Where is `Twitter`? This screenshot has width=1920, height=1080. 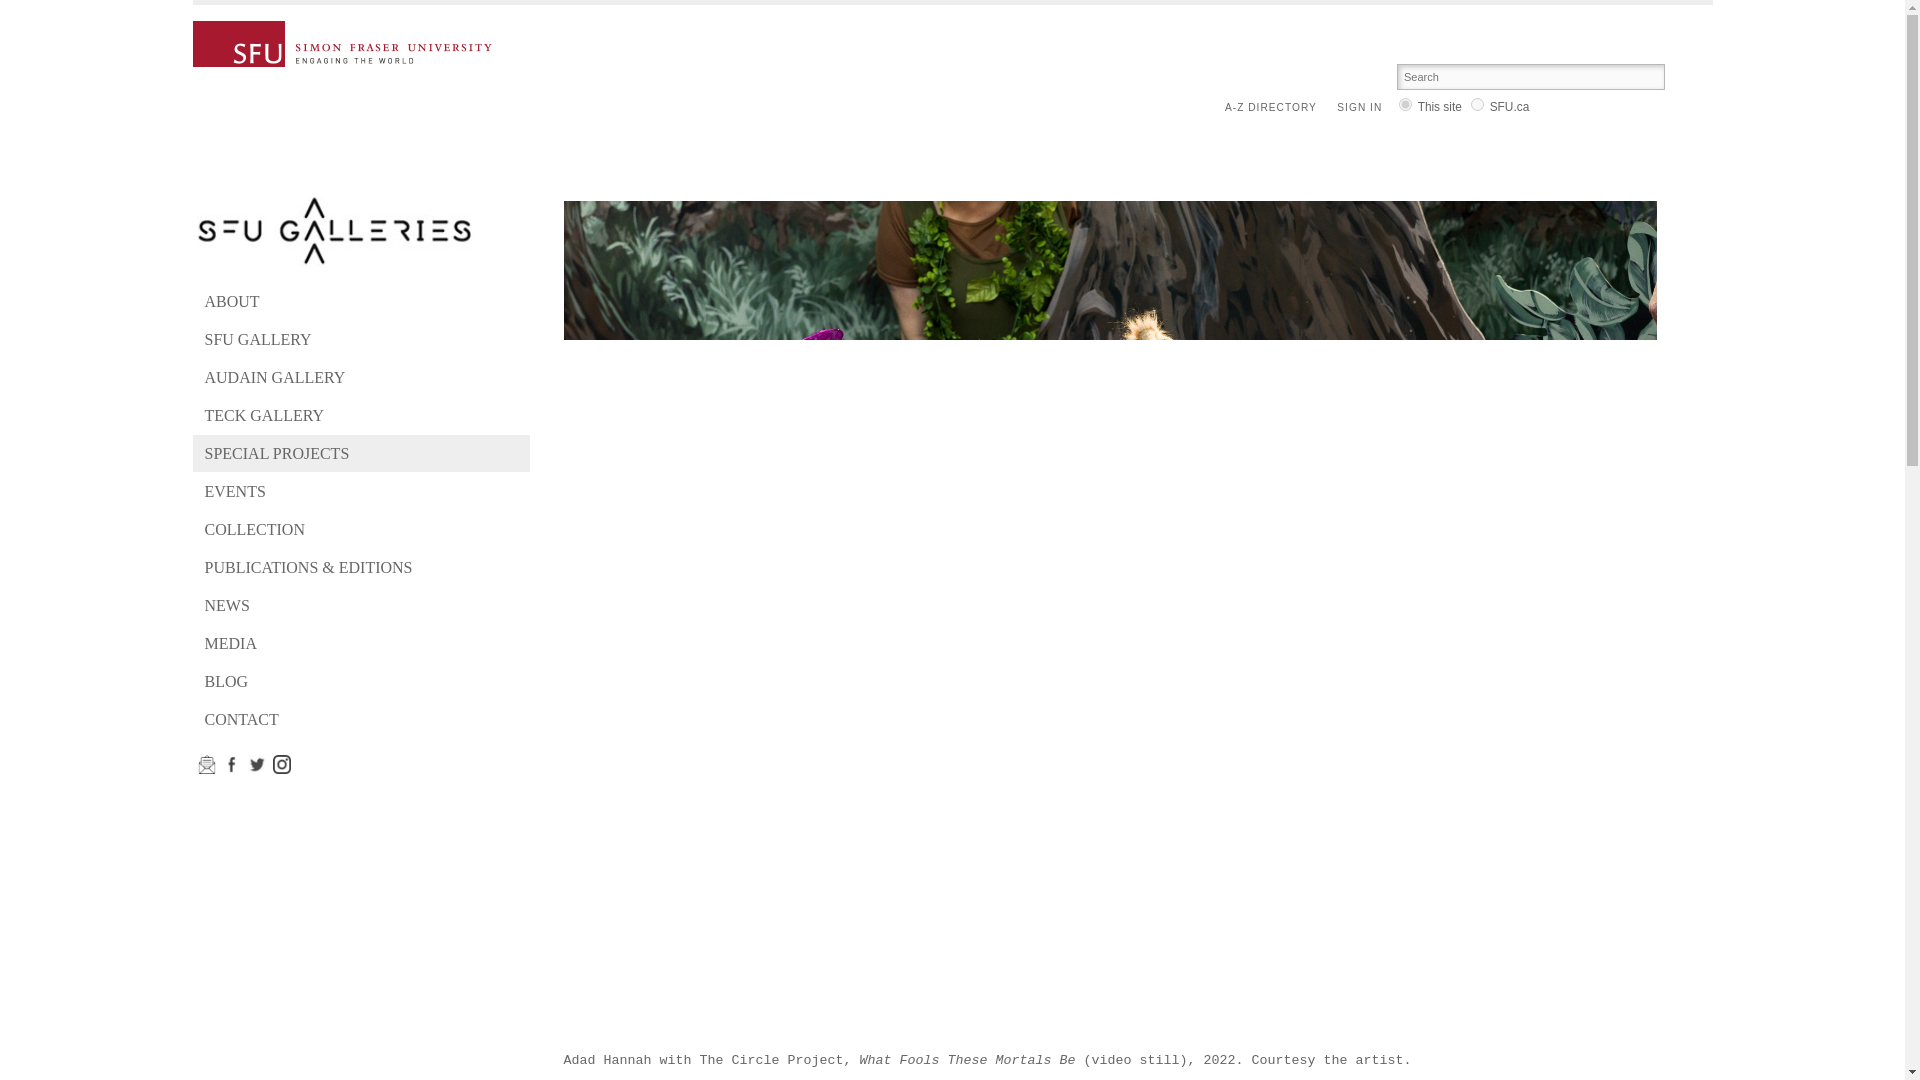
Twitter is located at coordinates (256, 764).